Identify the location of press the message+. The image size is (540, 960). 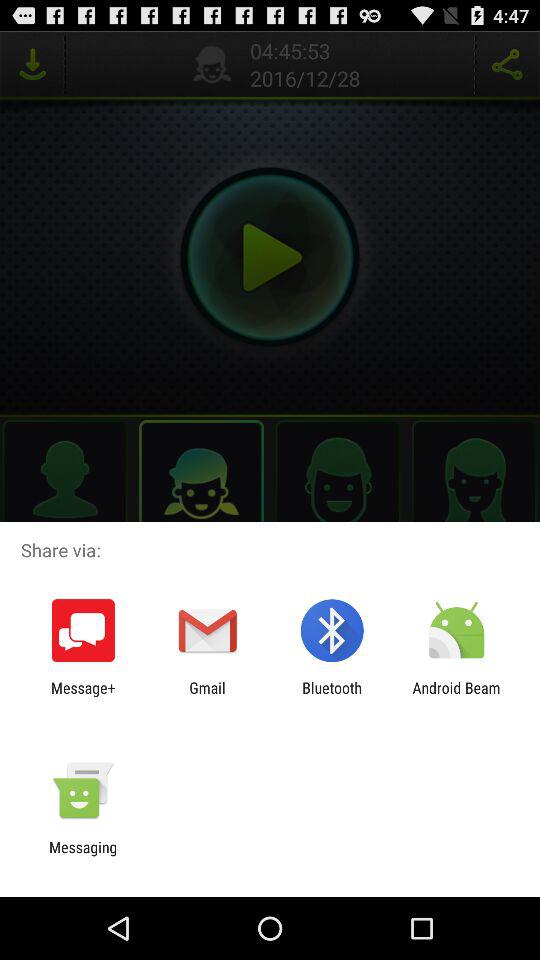
(83, 696).